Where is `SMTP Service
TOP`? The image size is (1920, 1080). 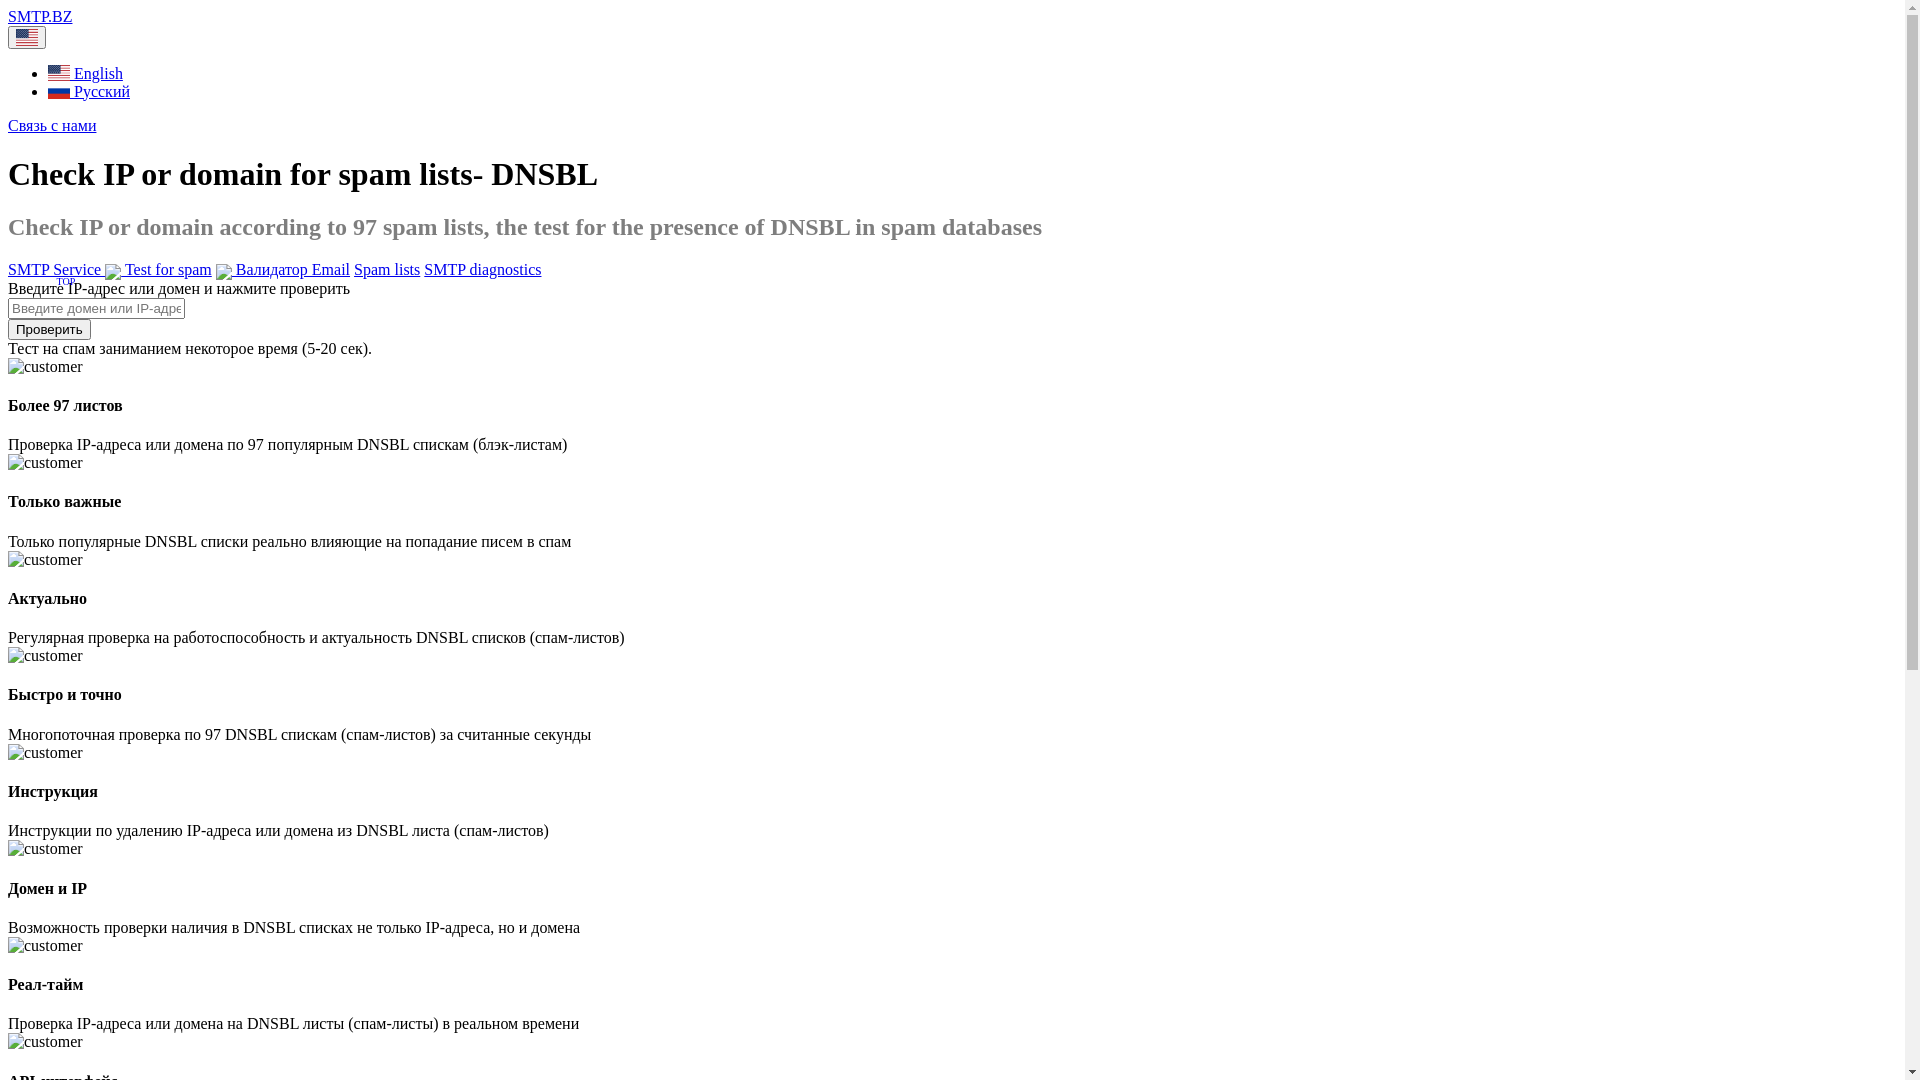
SMTP Service
TOP is located at coordinates (56, 270).